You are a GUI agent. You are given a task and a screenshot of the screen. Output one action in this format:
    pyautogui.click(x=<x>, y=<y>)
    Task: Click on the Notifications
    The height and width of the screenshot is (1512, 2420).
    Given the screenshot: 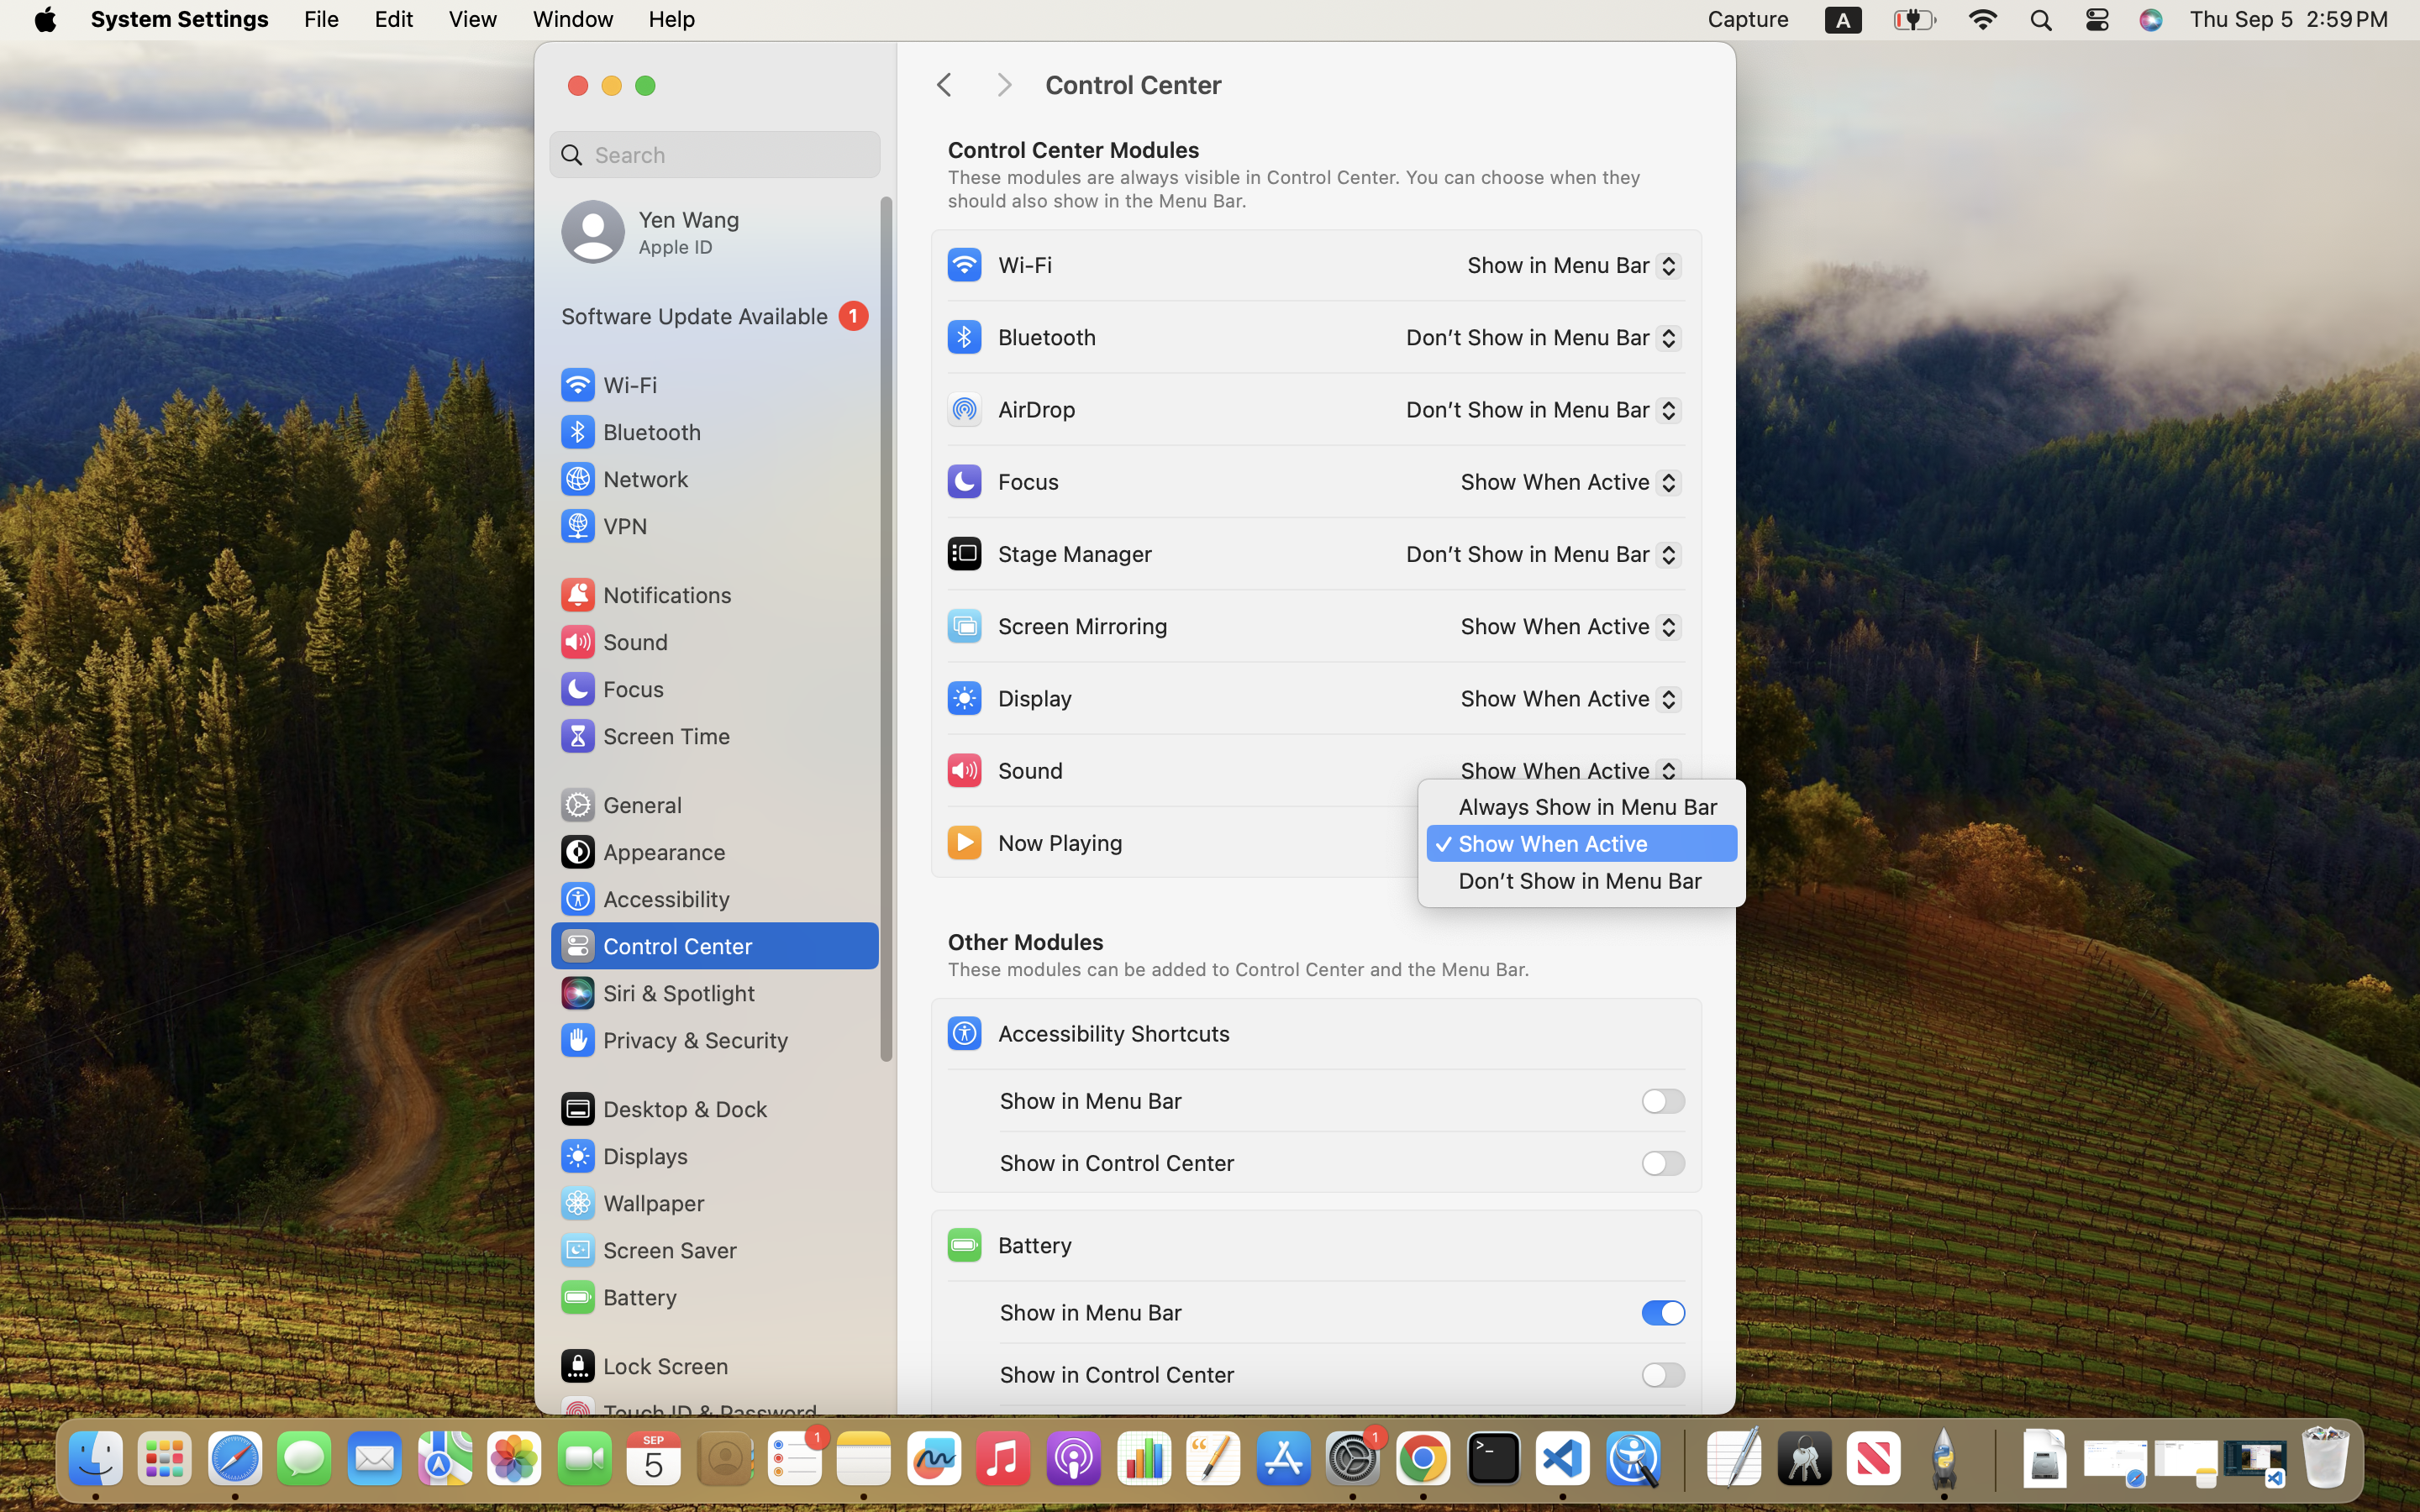 What is the action you would take?
    pyautogui.click(x=645, y=595)
    